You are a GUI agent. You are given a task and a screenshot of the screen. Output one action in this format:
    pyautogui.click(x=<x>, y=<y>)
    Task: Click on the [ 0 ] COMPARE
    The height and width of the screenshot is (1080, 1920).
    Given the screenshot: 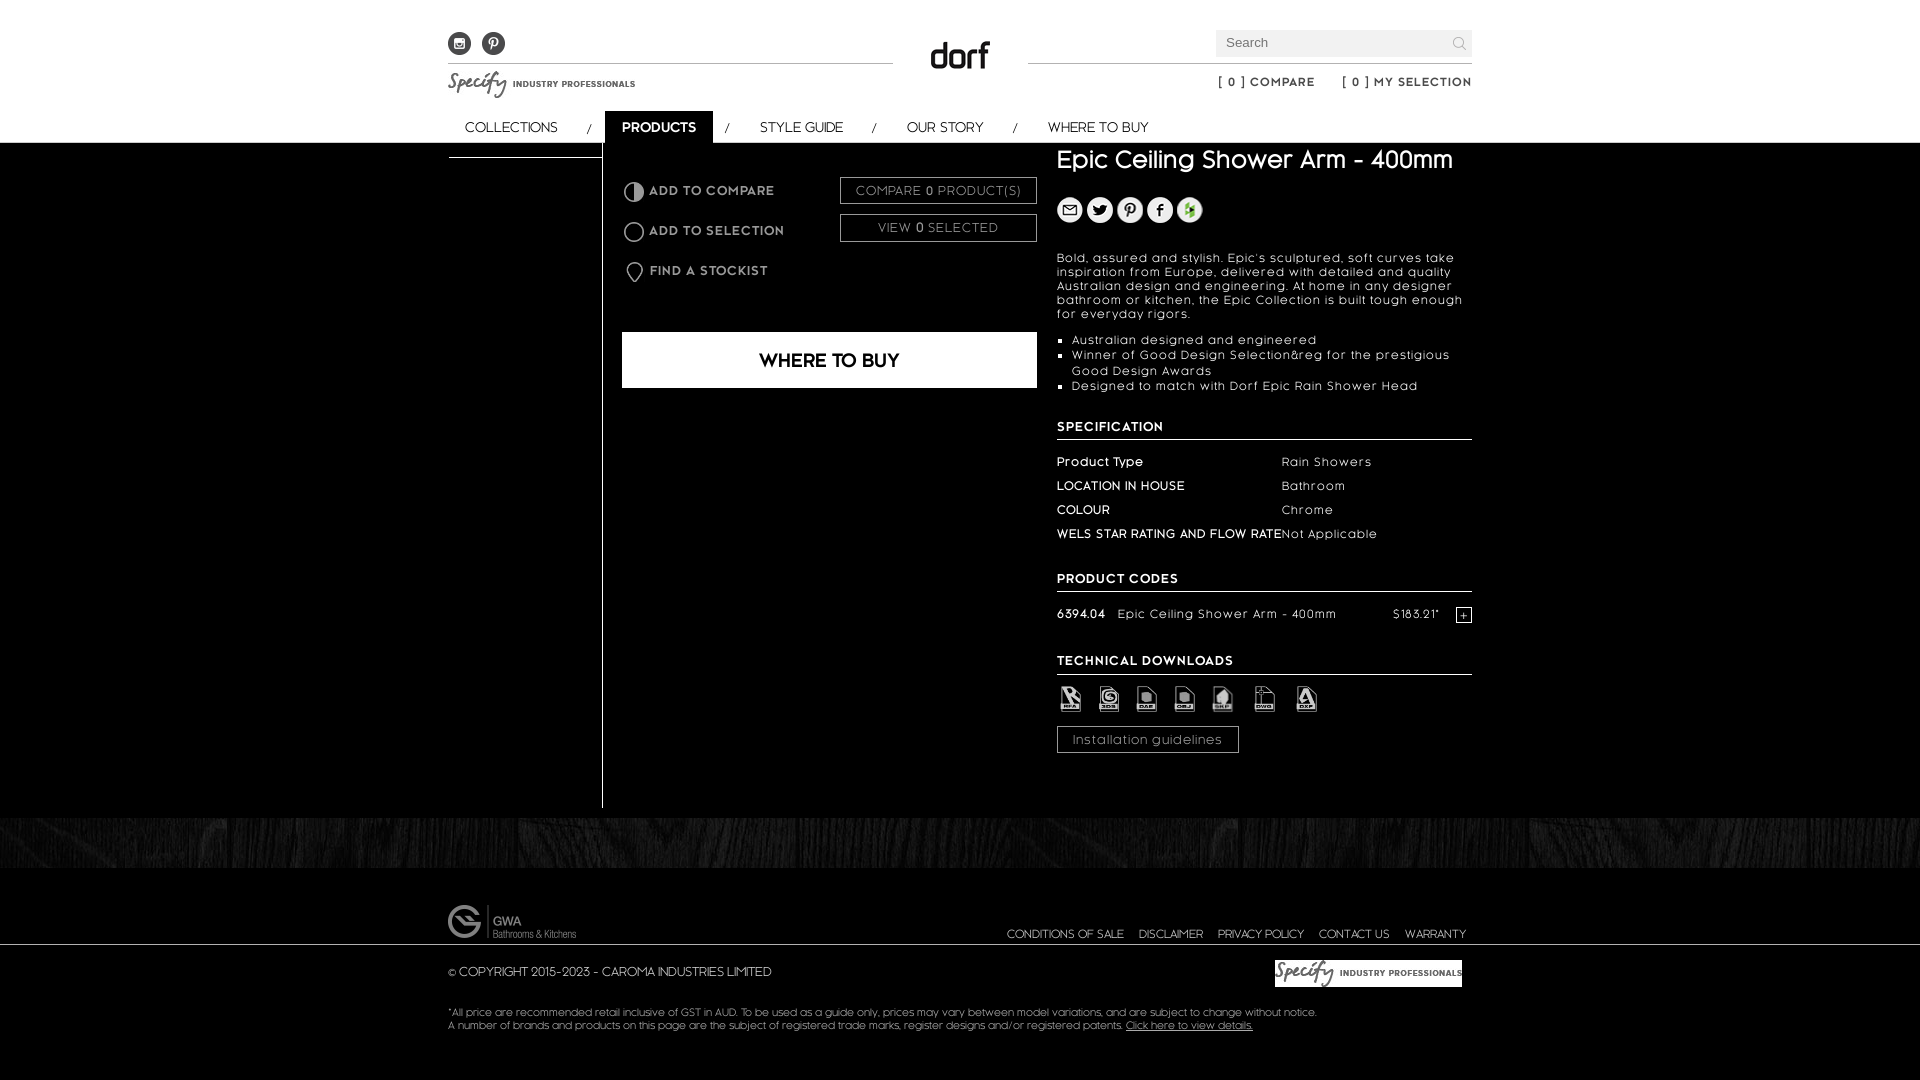 What is the action you would take?
    pyautogui.click(x=1266, y=82)
    